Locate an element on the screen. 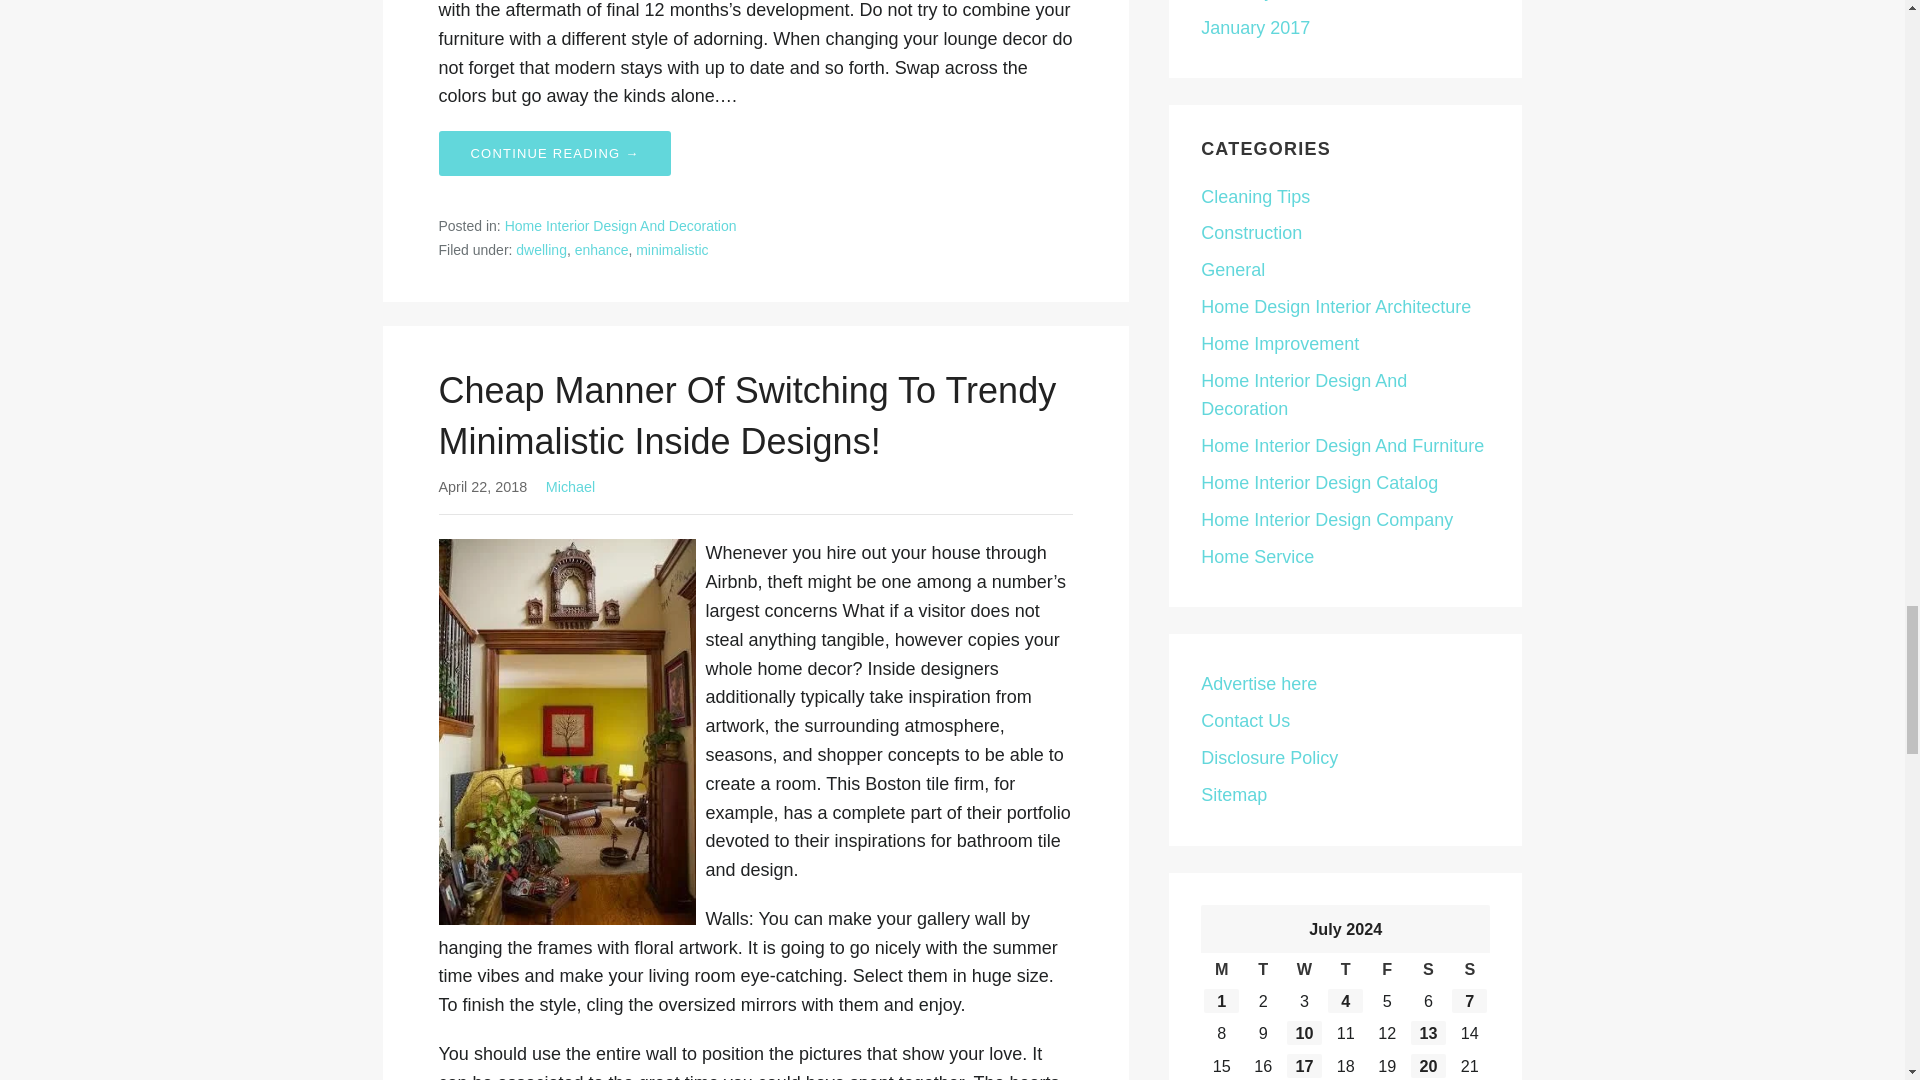 This screenshot has width=1920, height=1080. Wednesday is located at coordinates (1304, 968).